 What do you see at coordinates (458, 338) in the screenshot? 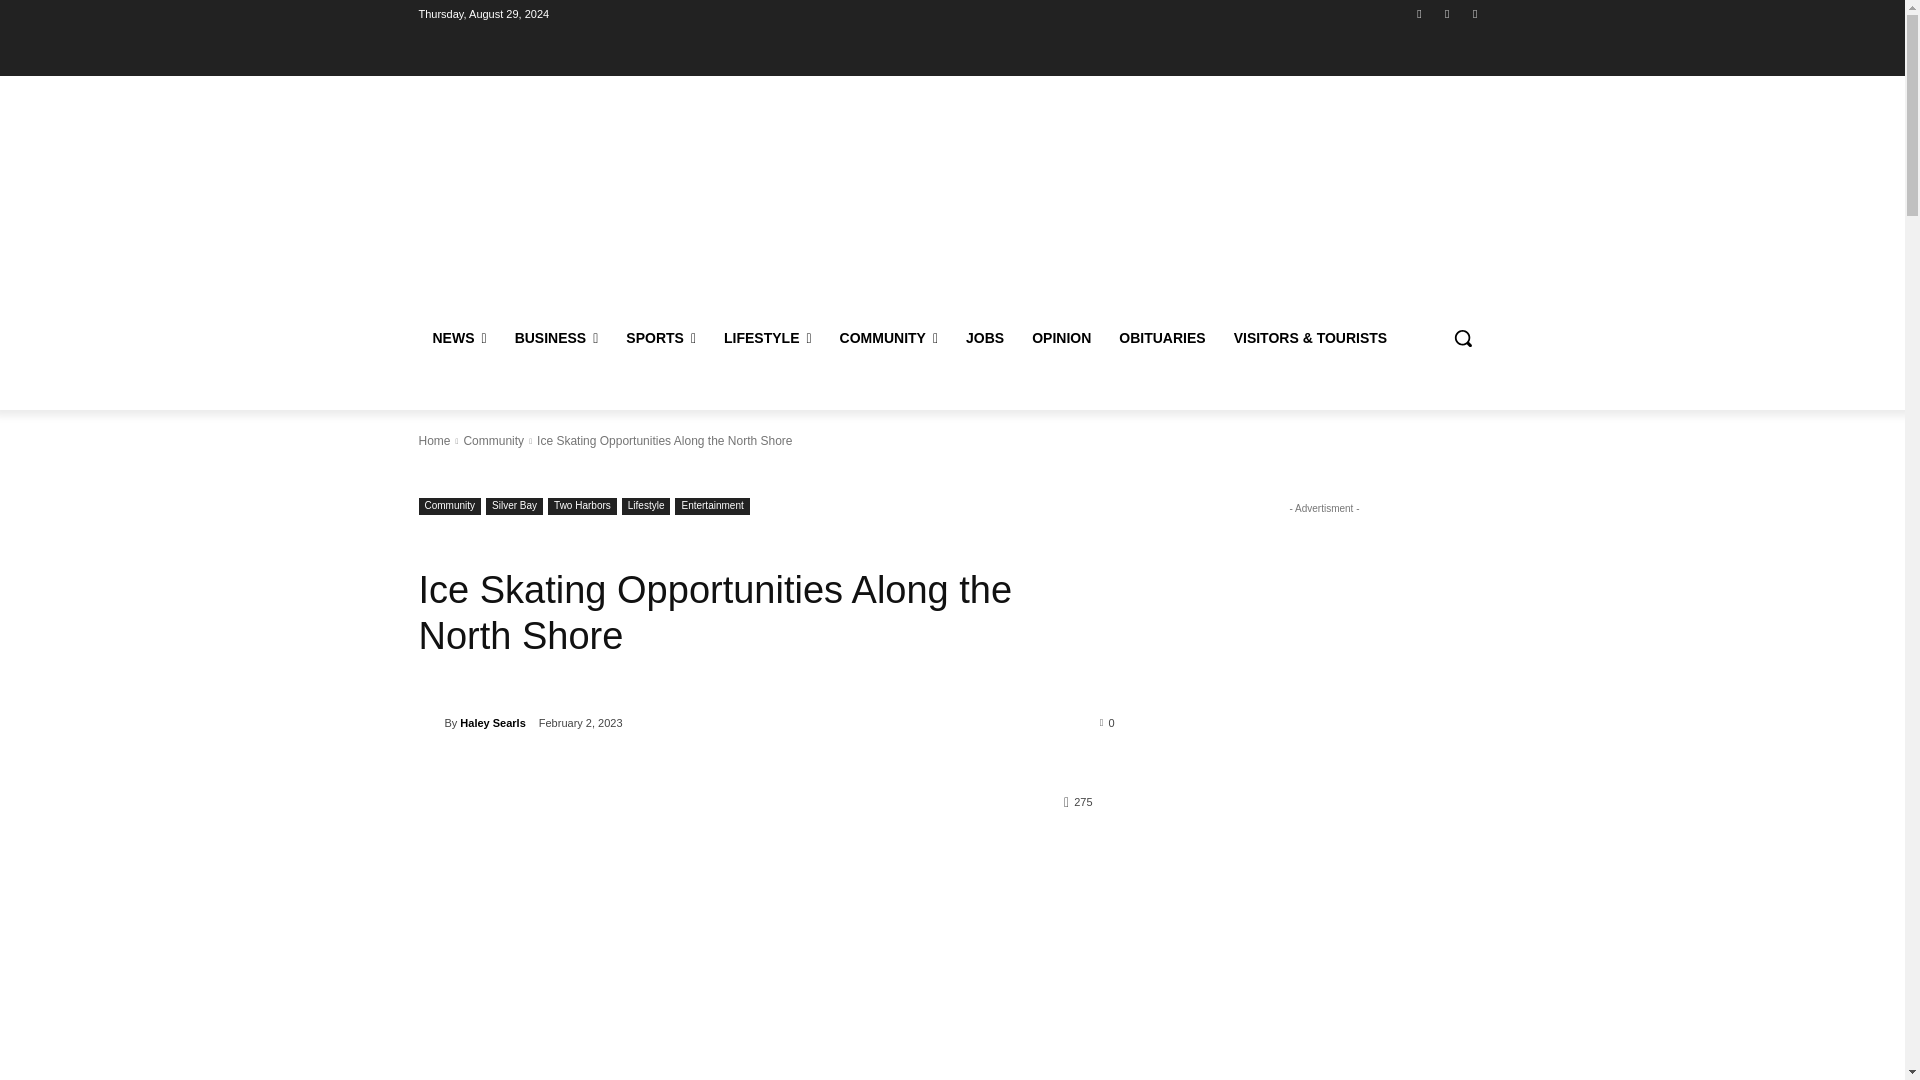
I see `NEWS` at bounding box center [458, 338].